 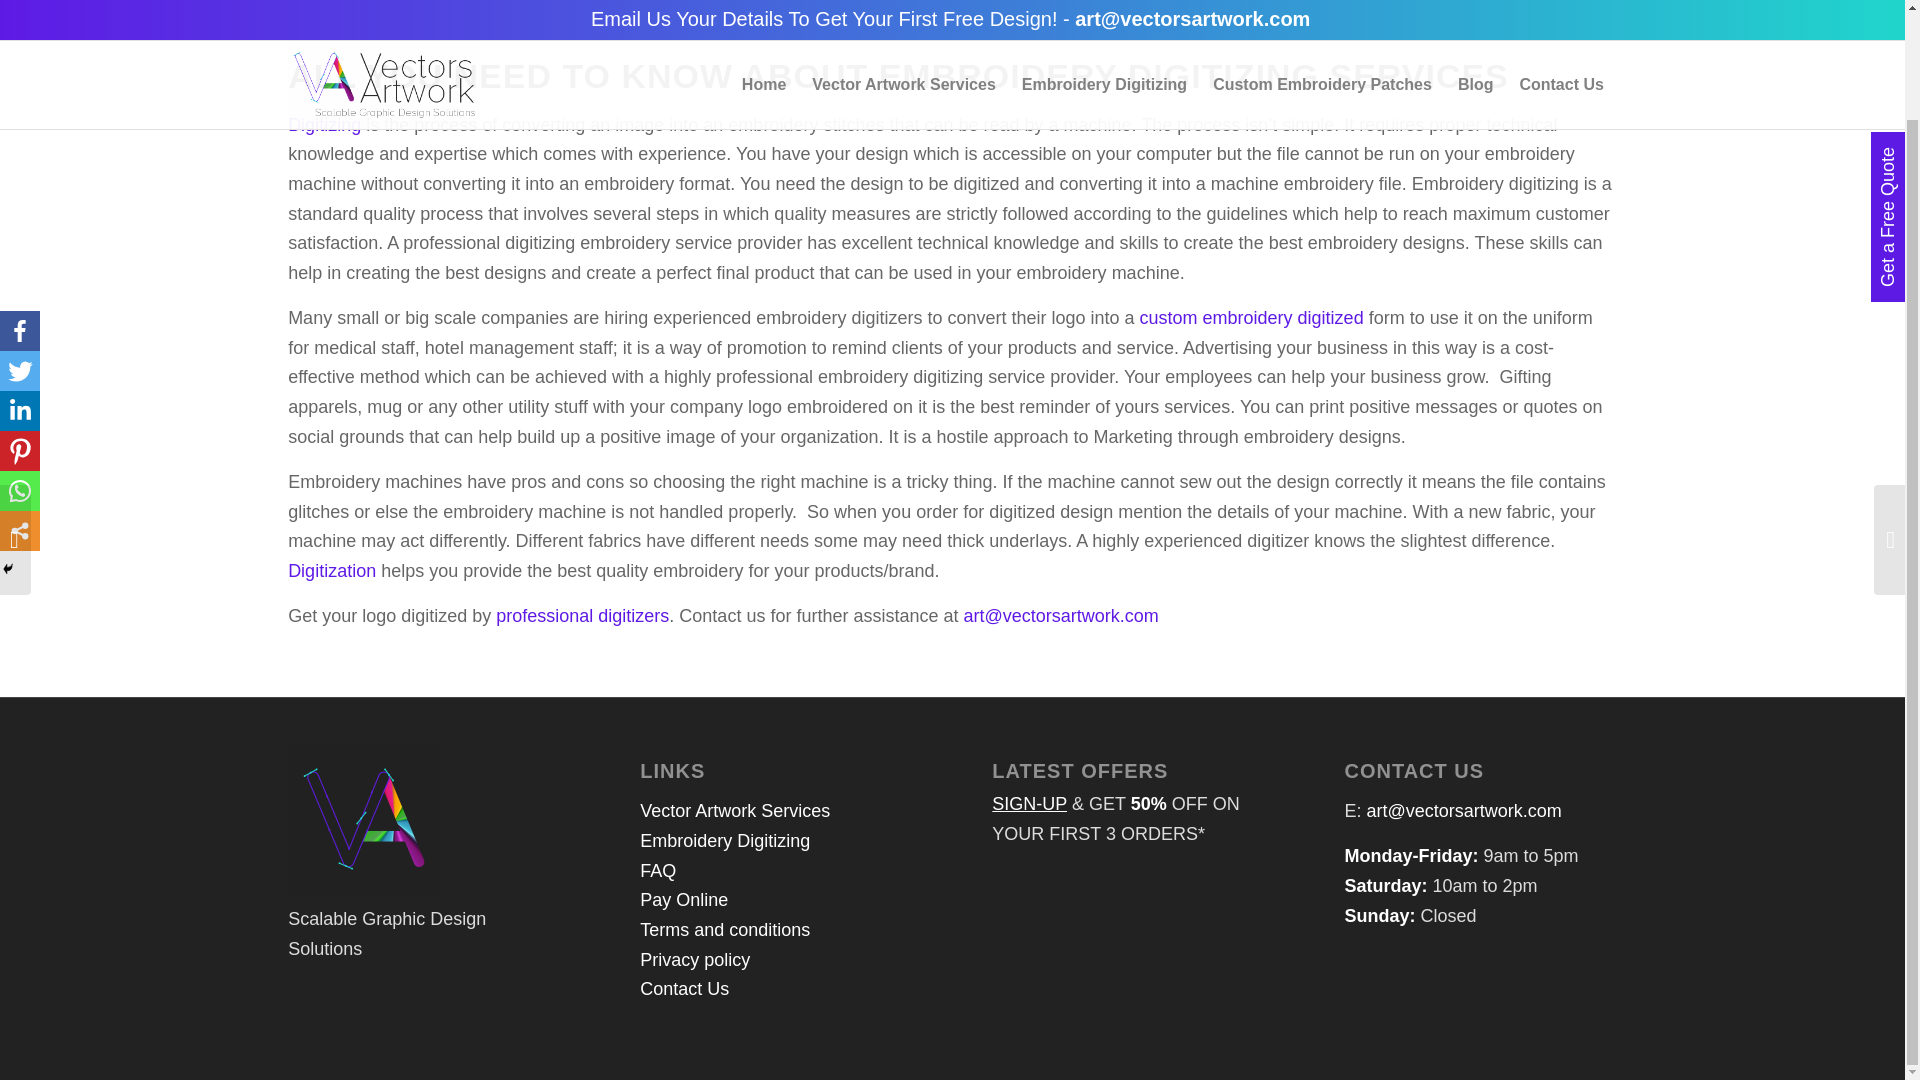 I want to click on Linkedin, so click(x=20, y=291).